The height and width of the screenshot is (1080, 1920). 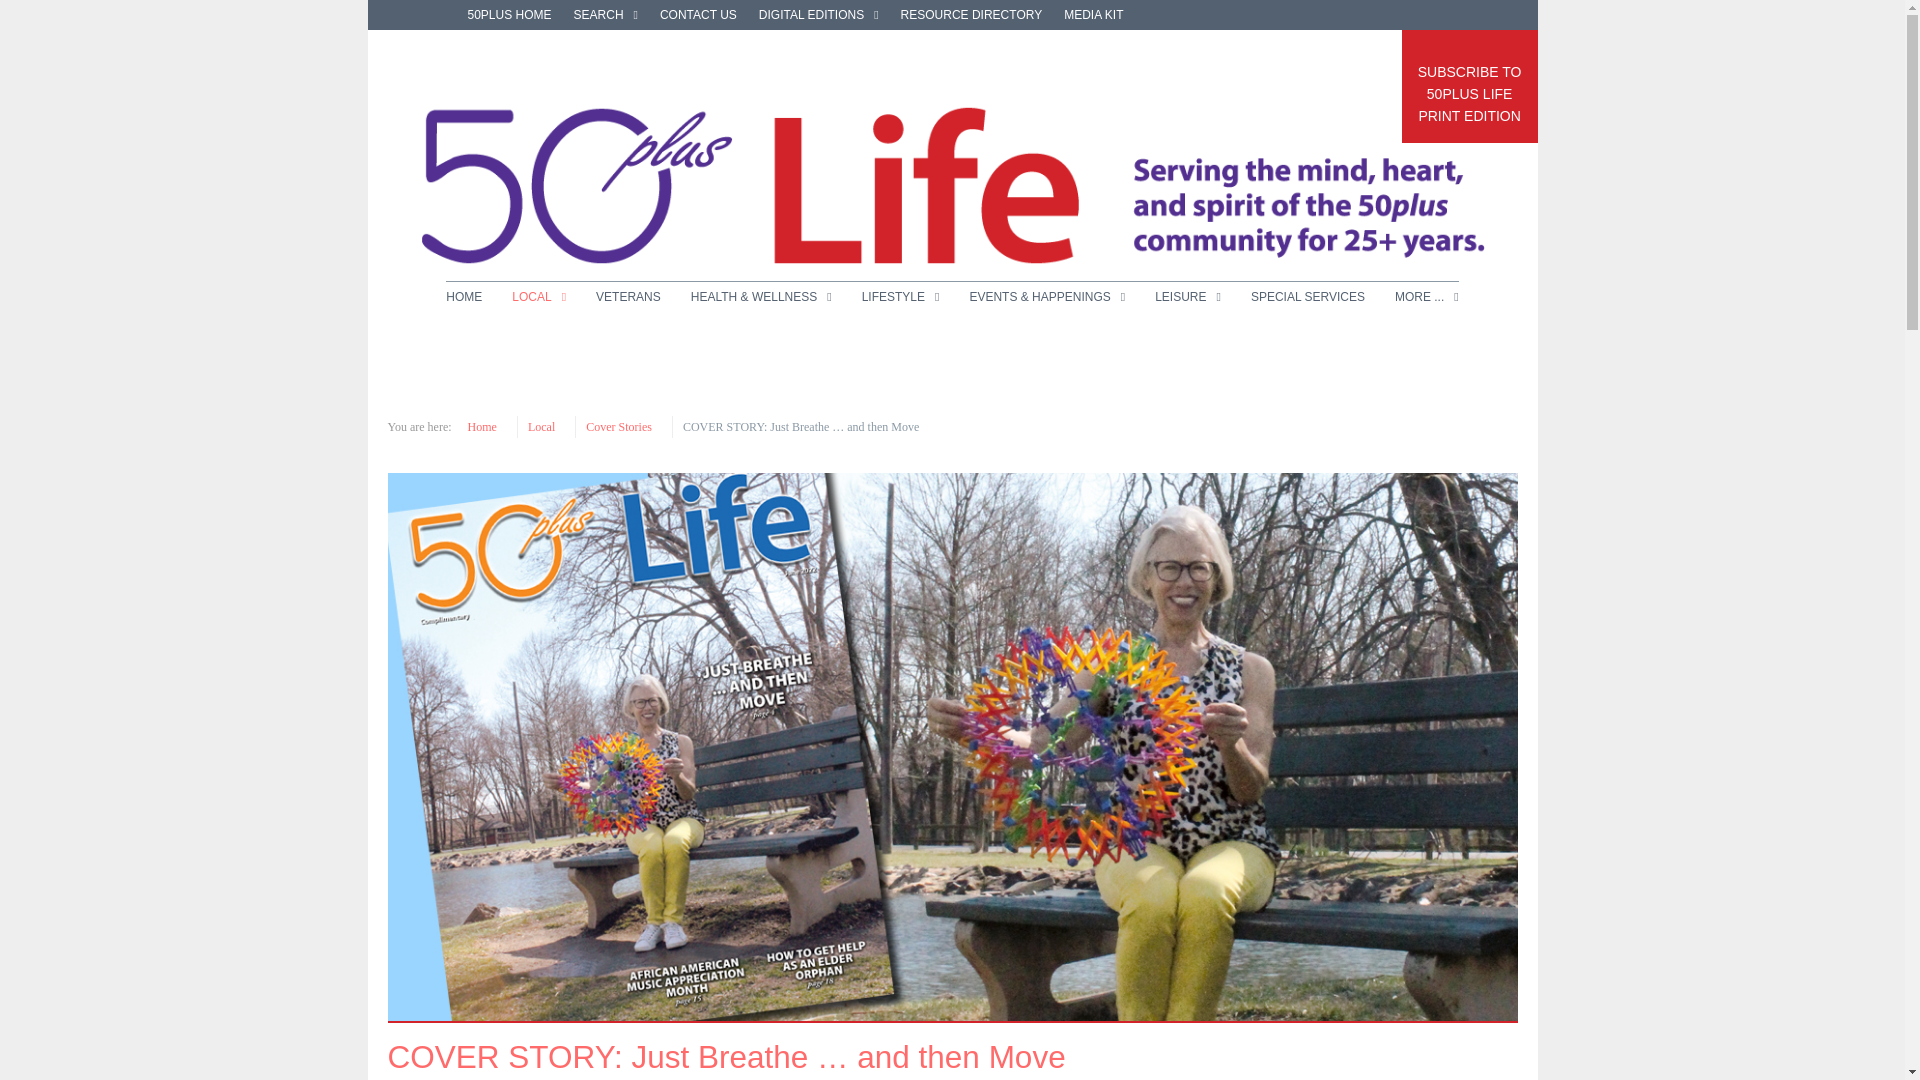 I want to click on RESOURCE DIRECTORY, so click(x=818, y=15).